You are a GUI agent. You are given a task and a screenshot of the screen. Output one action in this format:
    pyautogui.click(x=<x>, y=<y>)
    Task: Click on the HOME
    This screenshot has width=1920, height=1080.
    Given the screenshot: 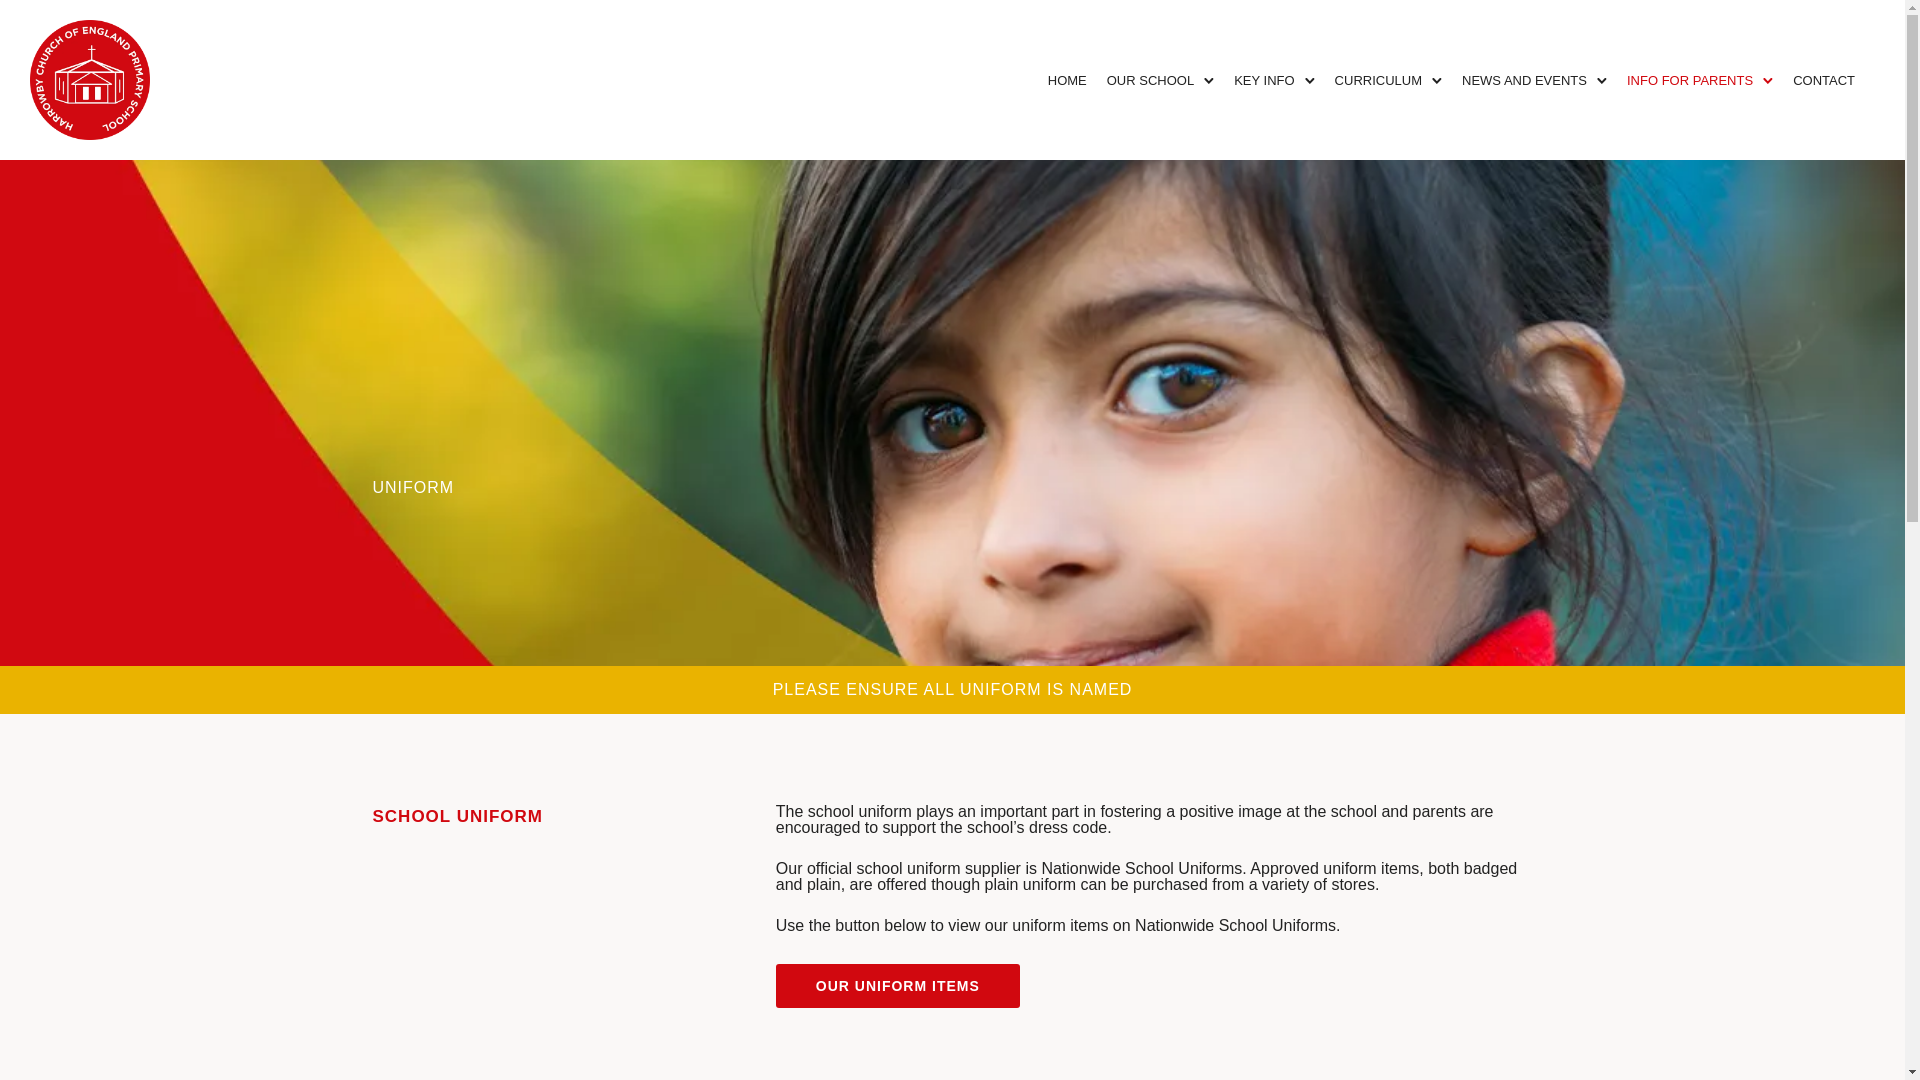 What is the action you would take?
    pyautogui.click(x=1067, y=80)
    